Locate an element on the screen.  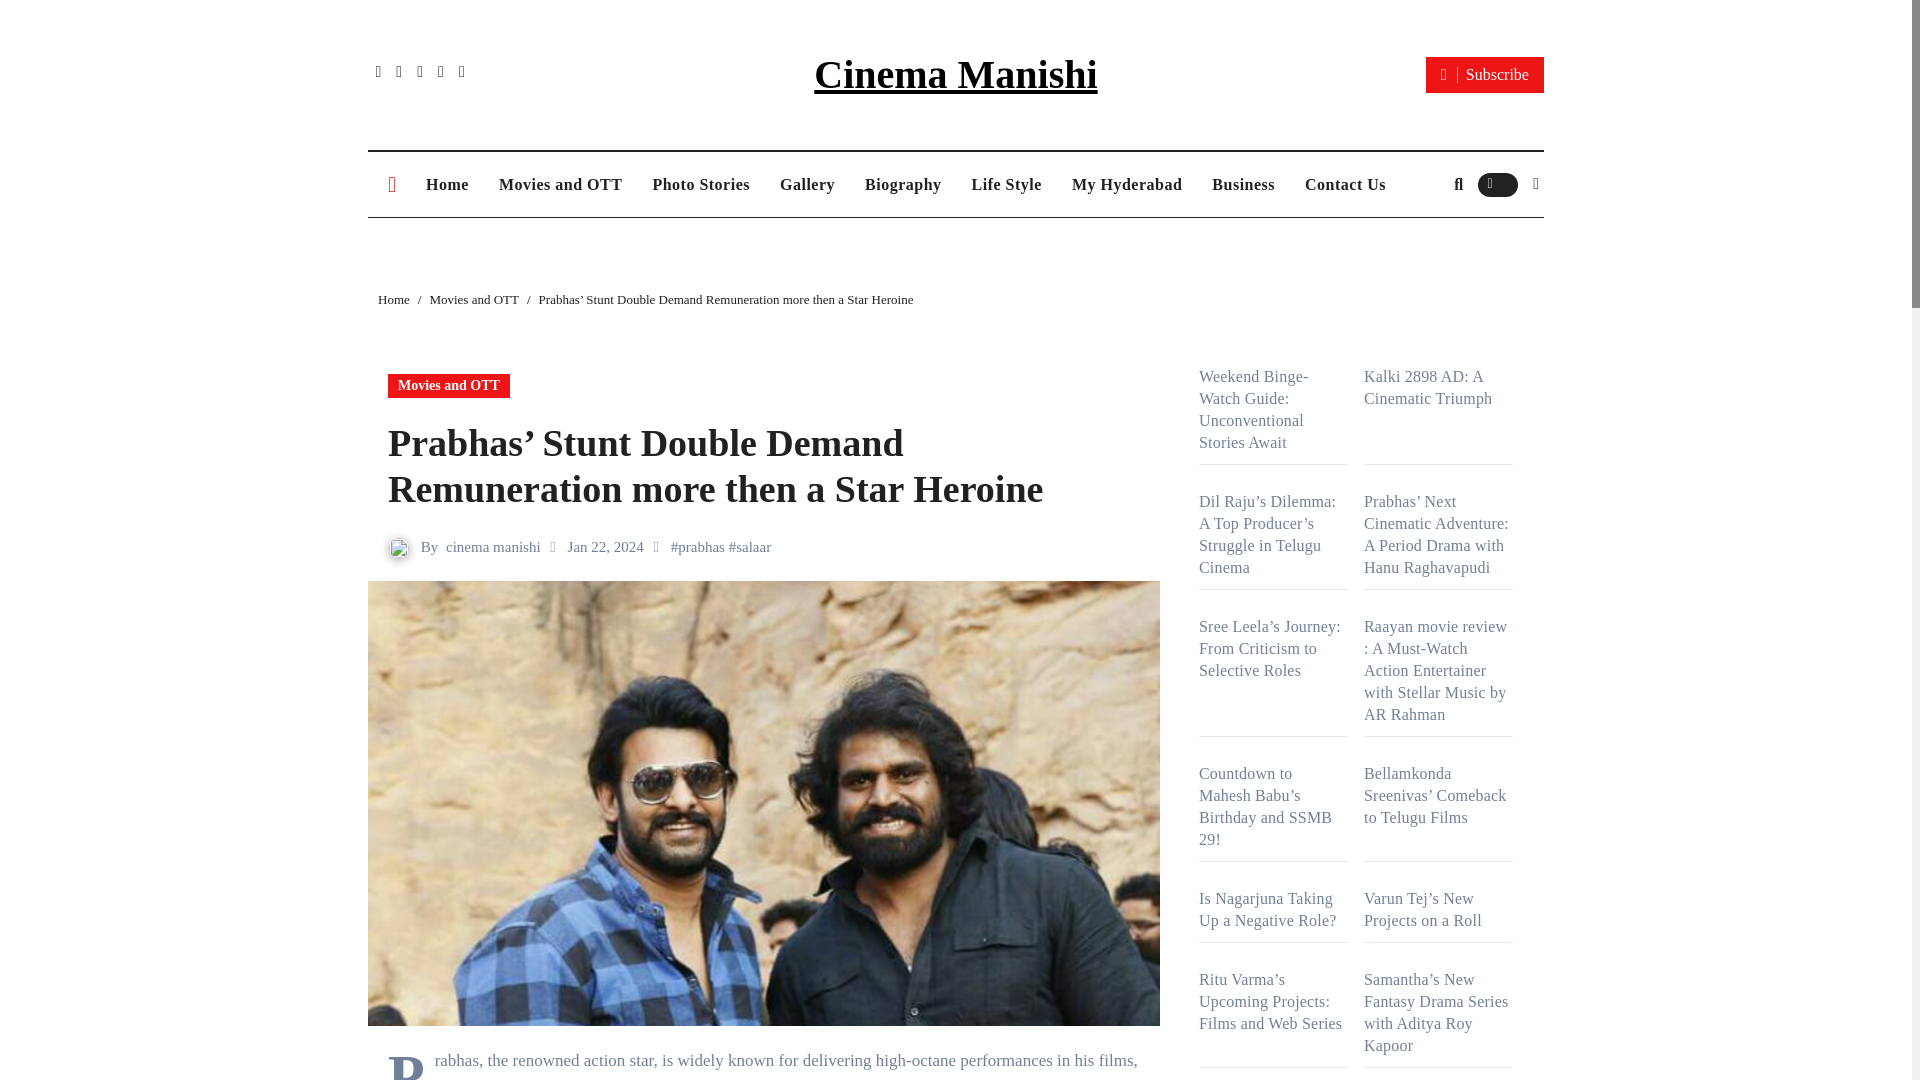
Movies and OTT is located at coordinates (473, 298).